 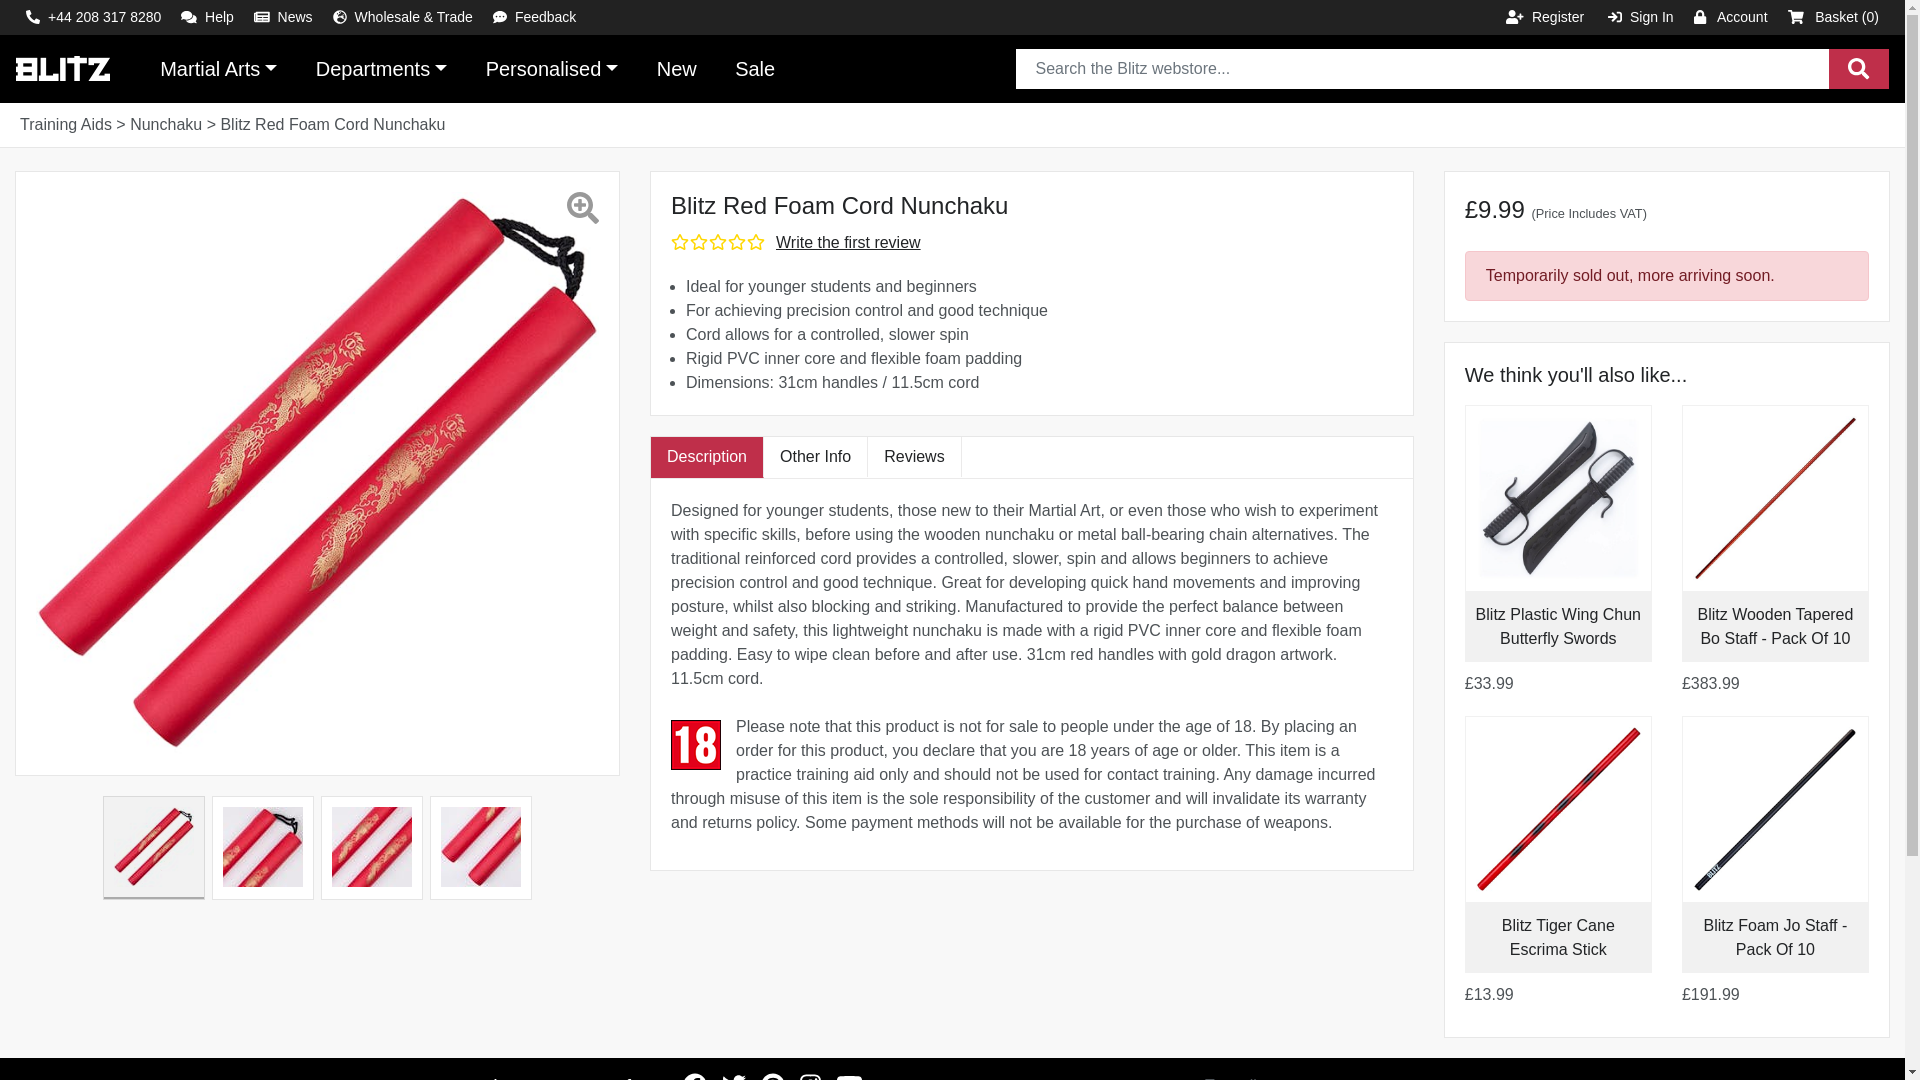 What do you see at coordinates (1544, 17) in the screenshot?
I see `Register` at bounding box center [1544, 17].